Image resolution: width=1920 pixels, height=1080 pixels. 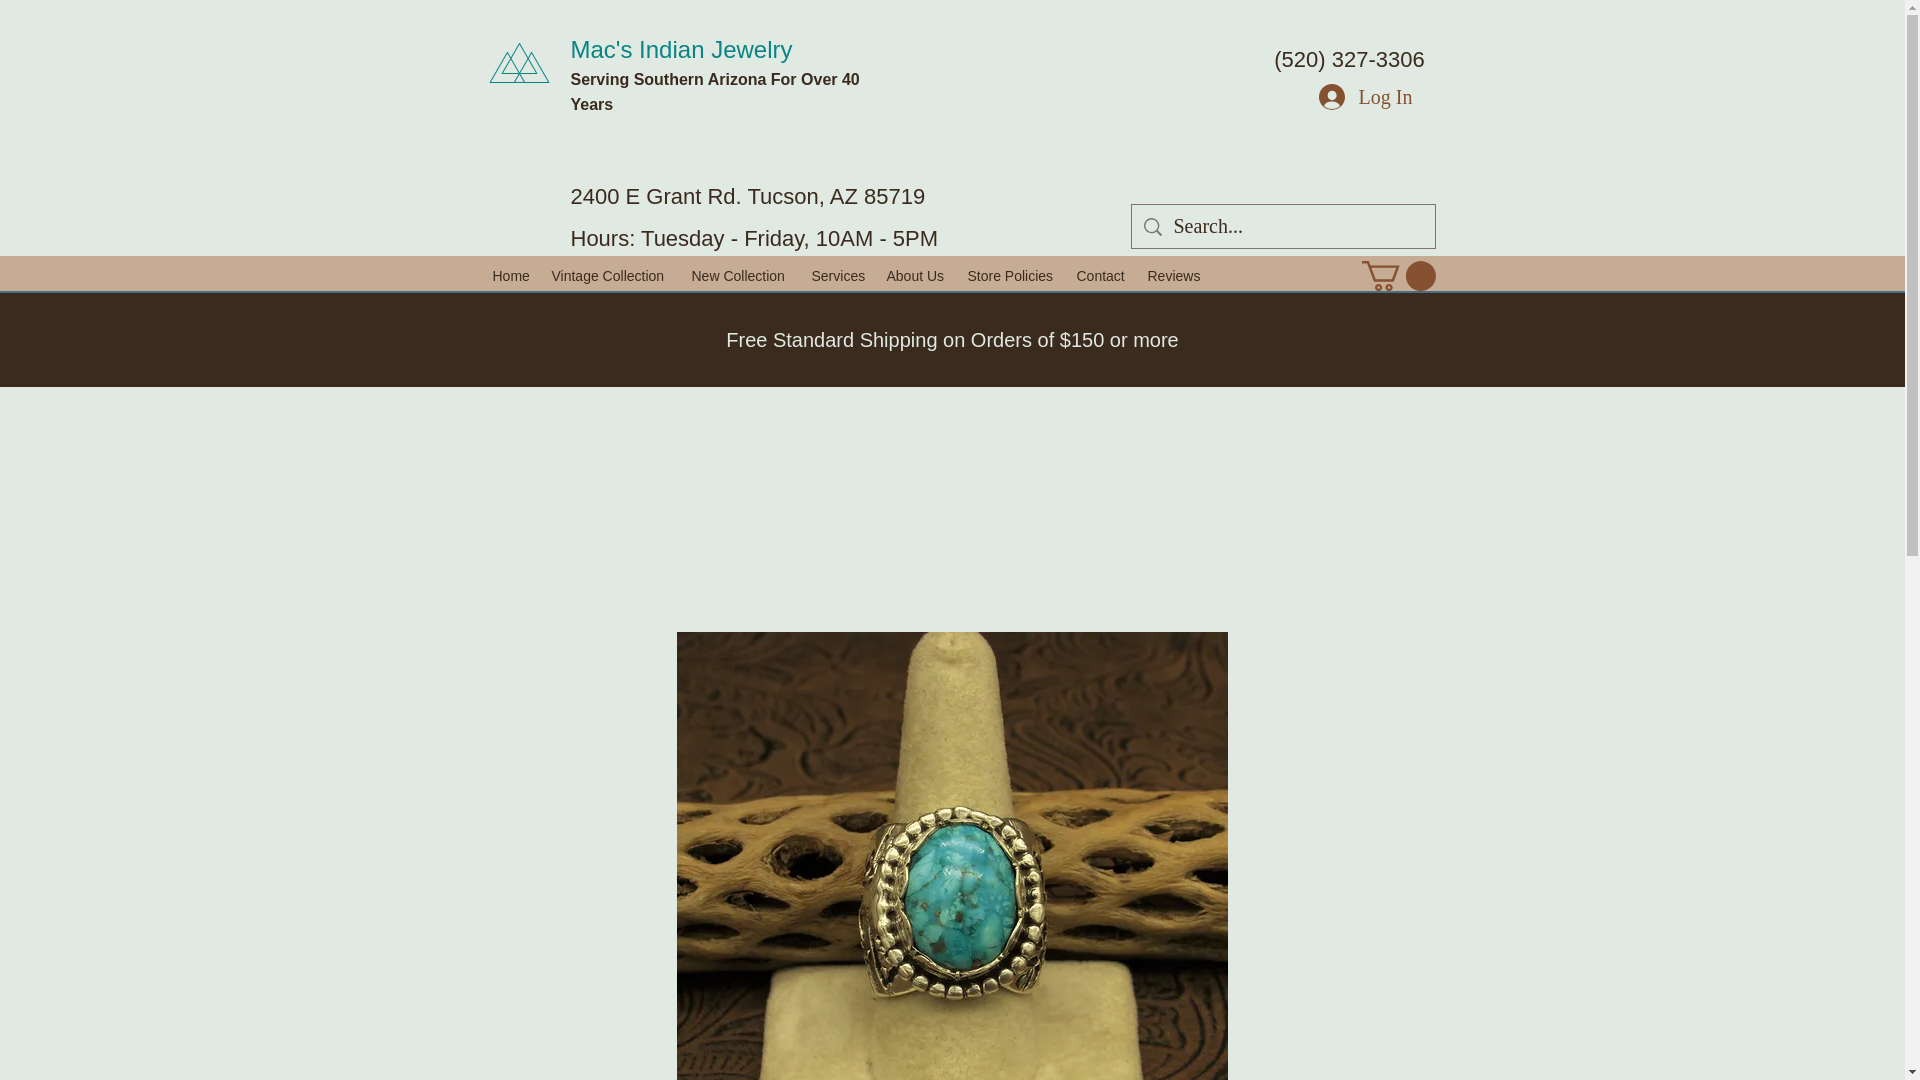 What do you see at coordinates (511, 276) in the screenshot?
I see `Home` at bounding box center [511, 276].